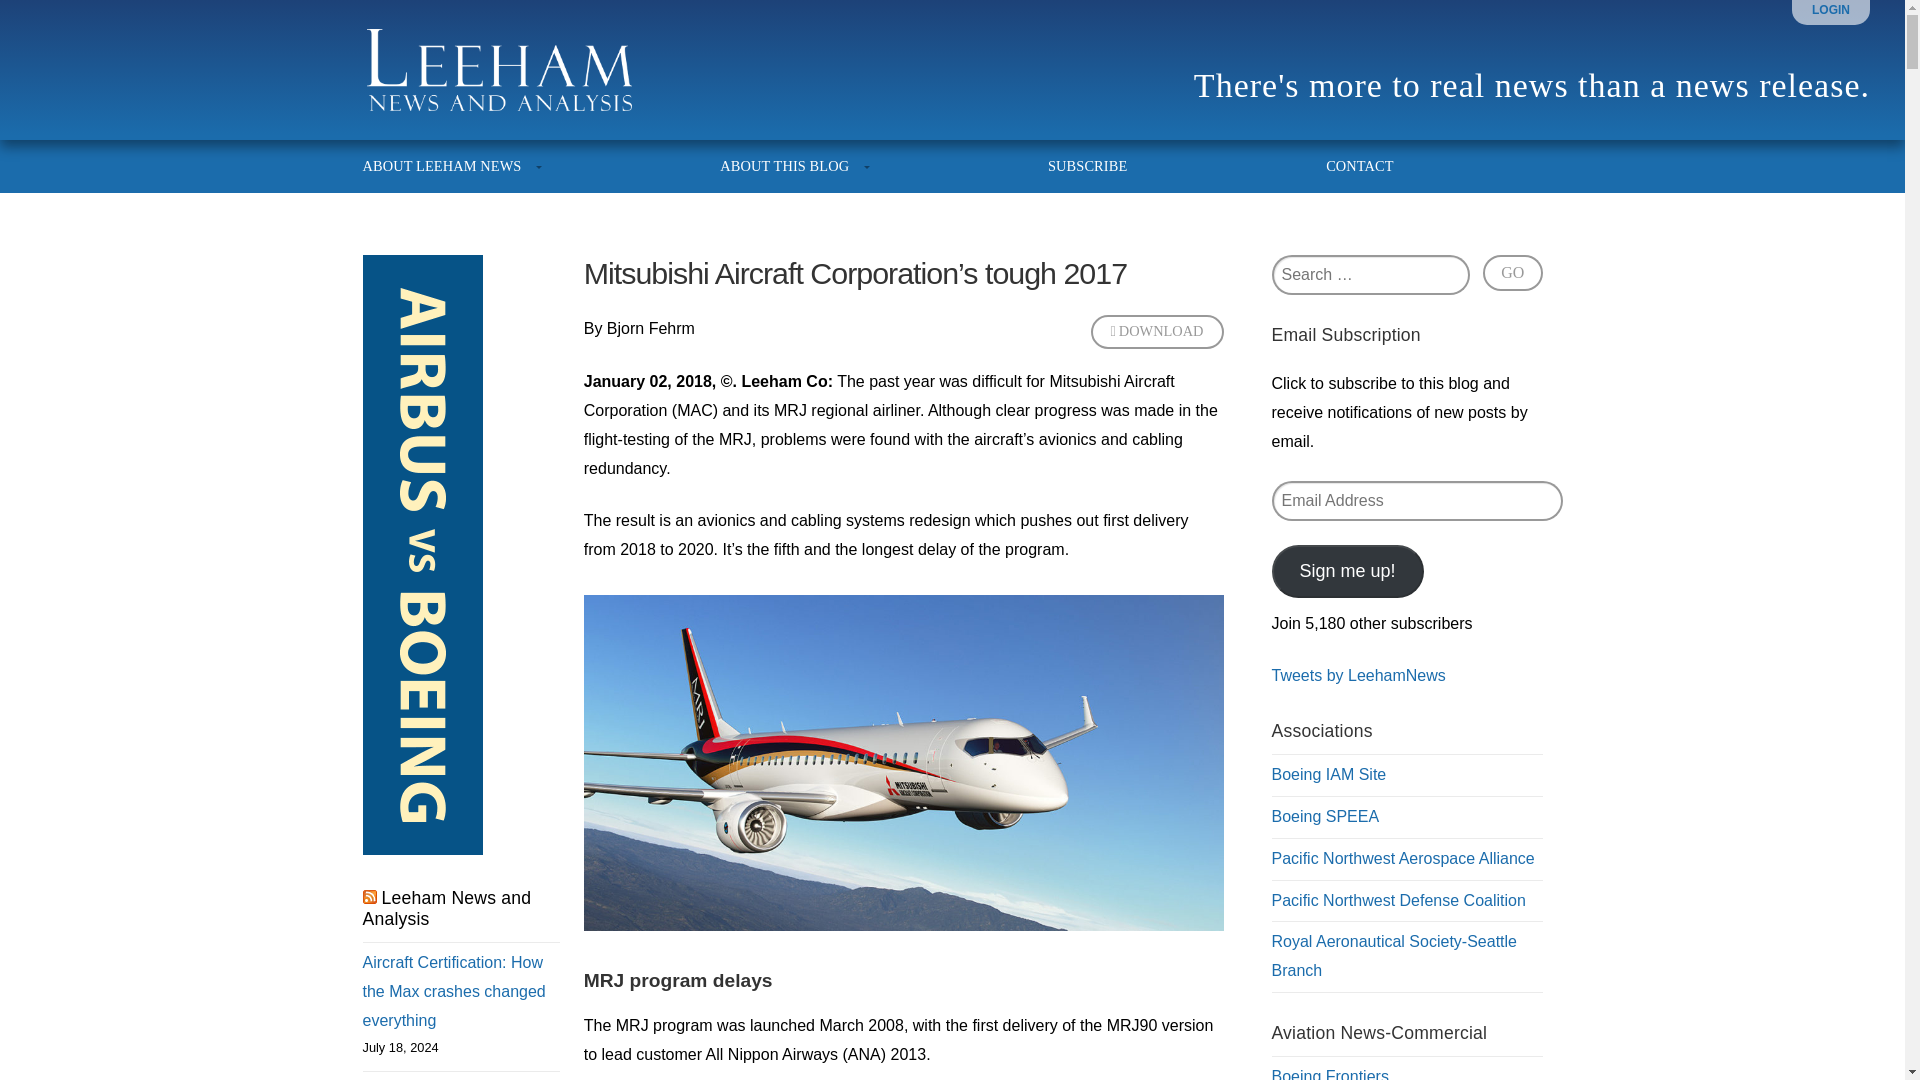 Image resolution: width=1920 pixels, height=1080 pixels. I want to click on Go, so click(1512, 272).